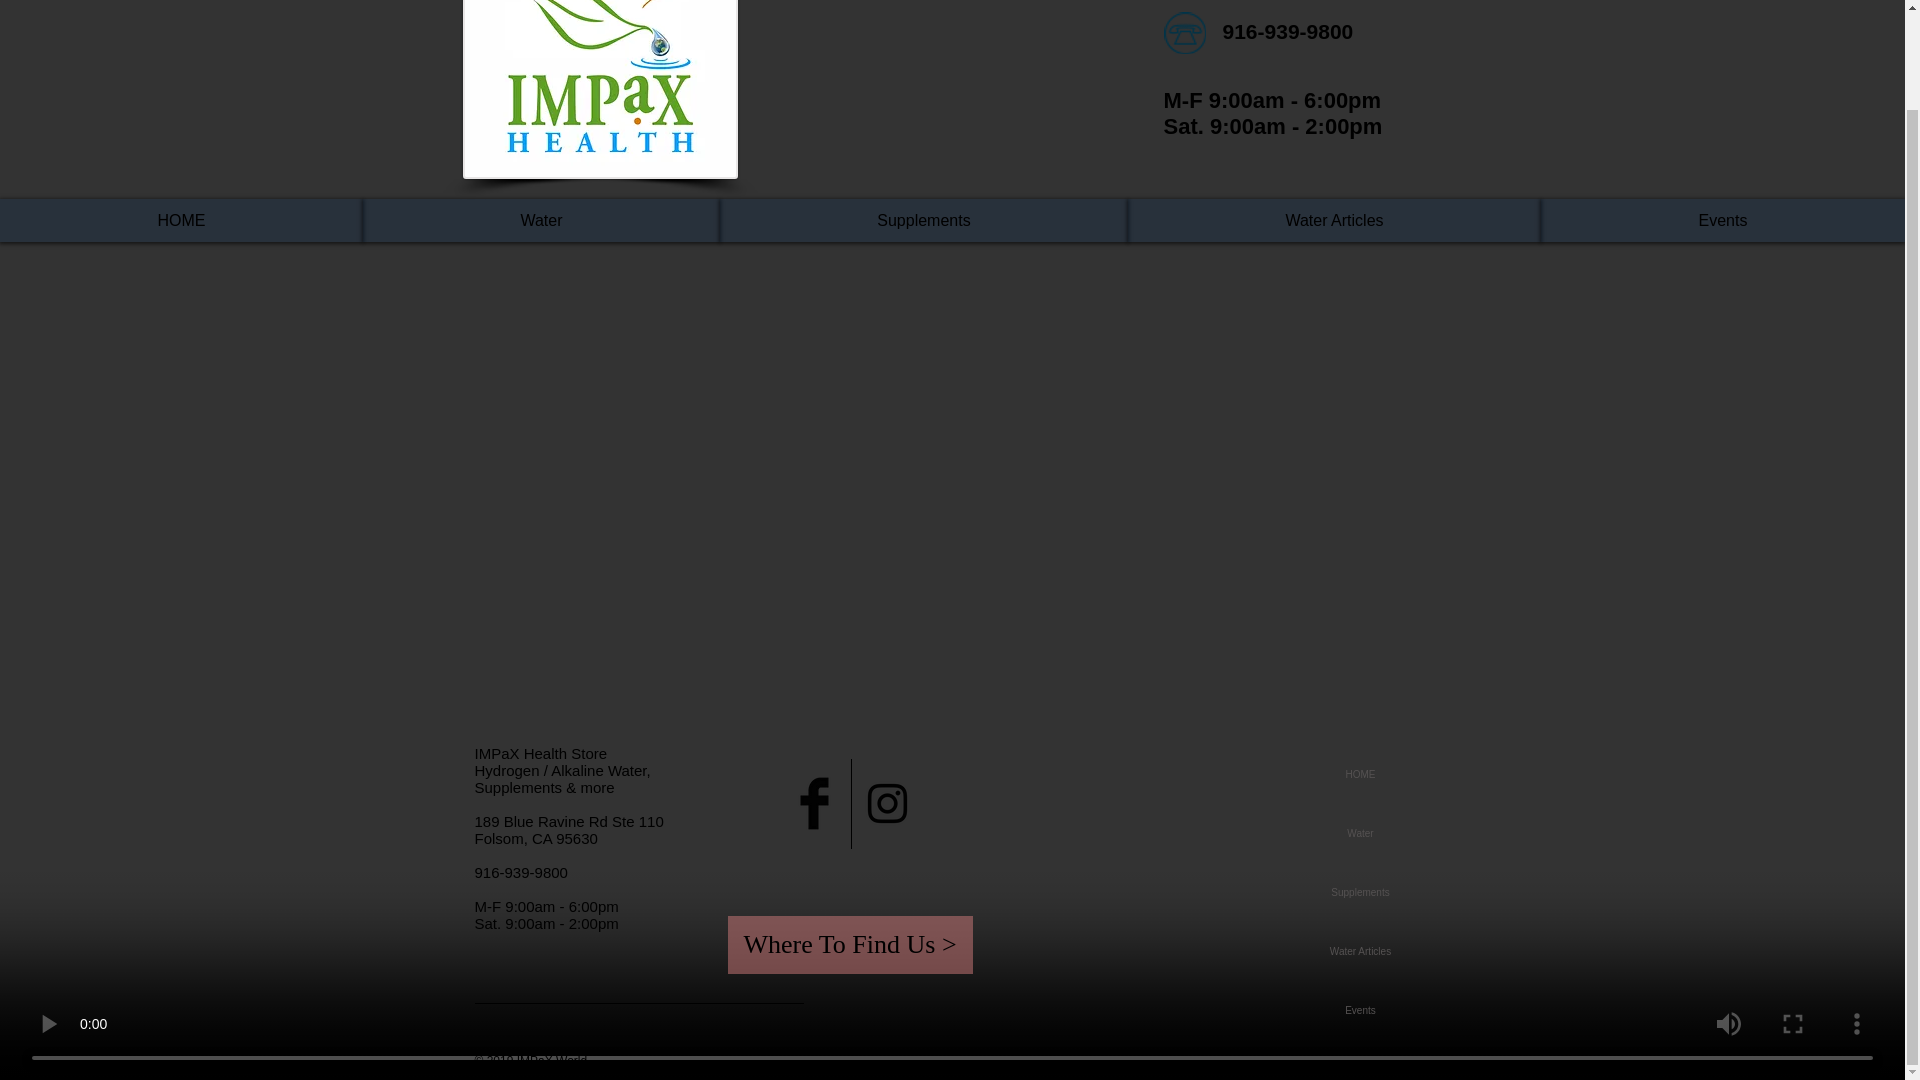  What do you see at coordinates (1360, 1010) in the screenshot?
I see `Events` at bounding box center [1360, 1010].